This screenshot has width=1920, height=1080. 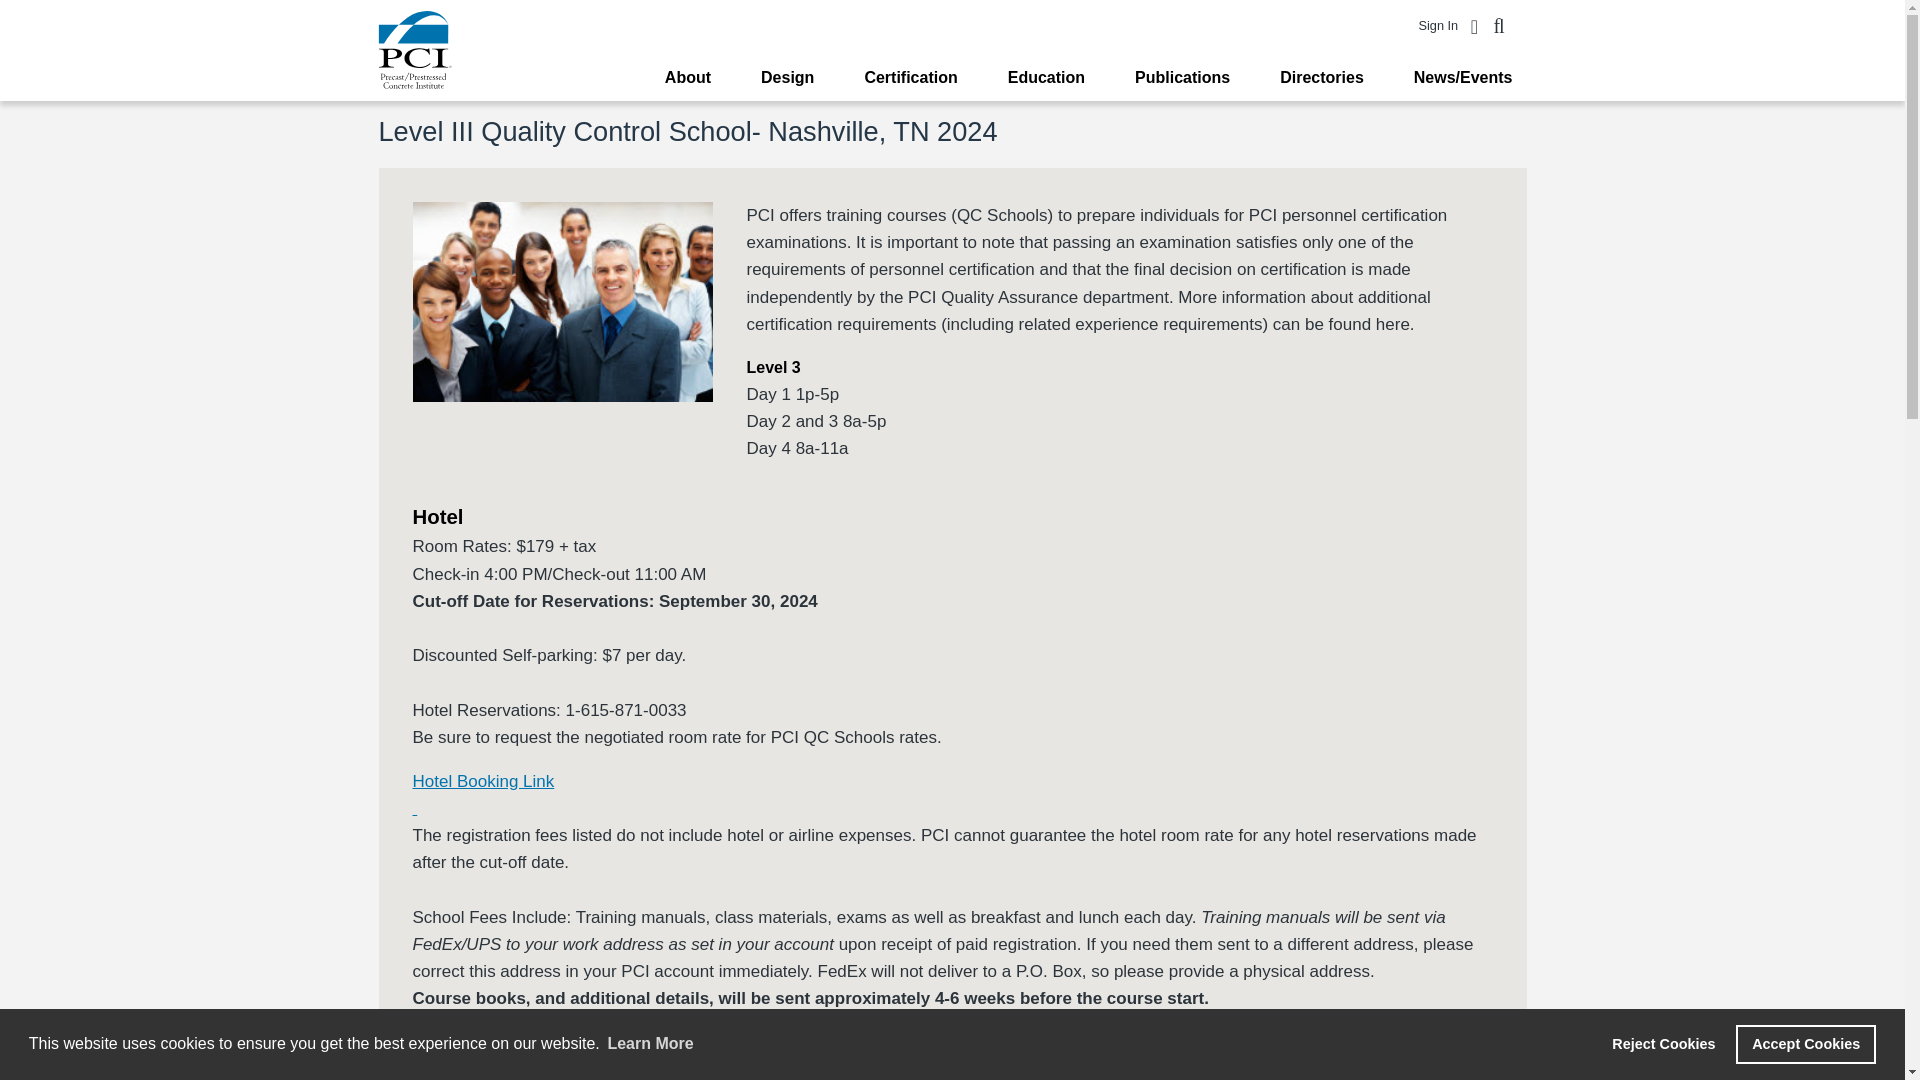 What do you see at coordinates (414, 49) in the screenshot?
I see `Home` at bounding box center [414, 49].